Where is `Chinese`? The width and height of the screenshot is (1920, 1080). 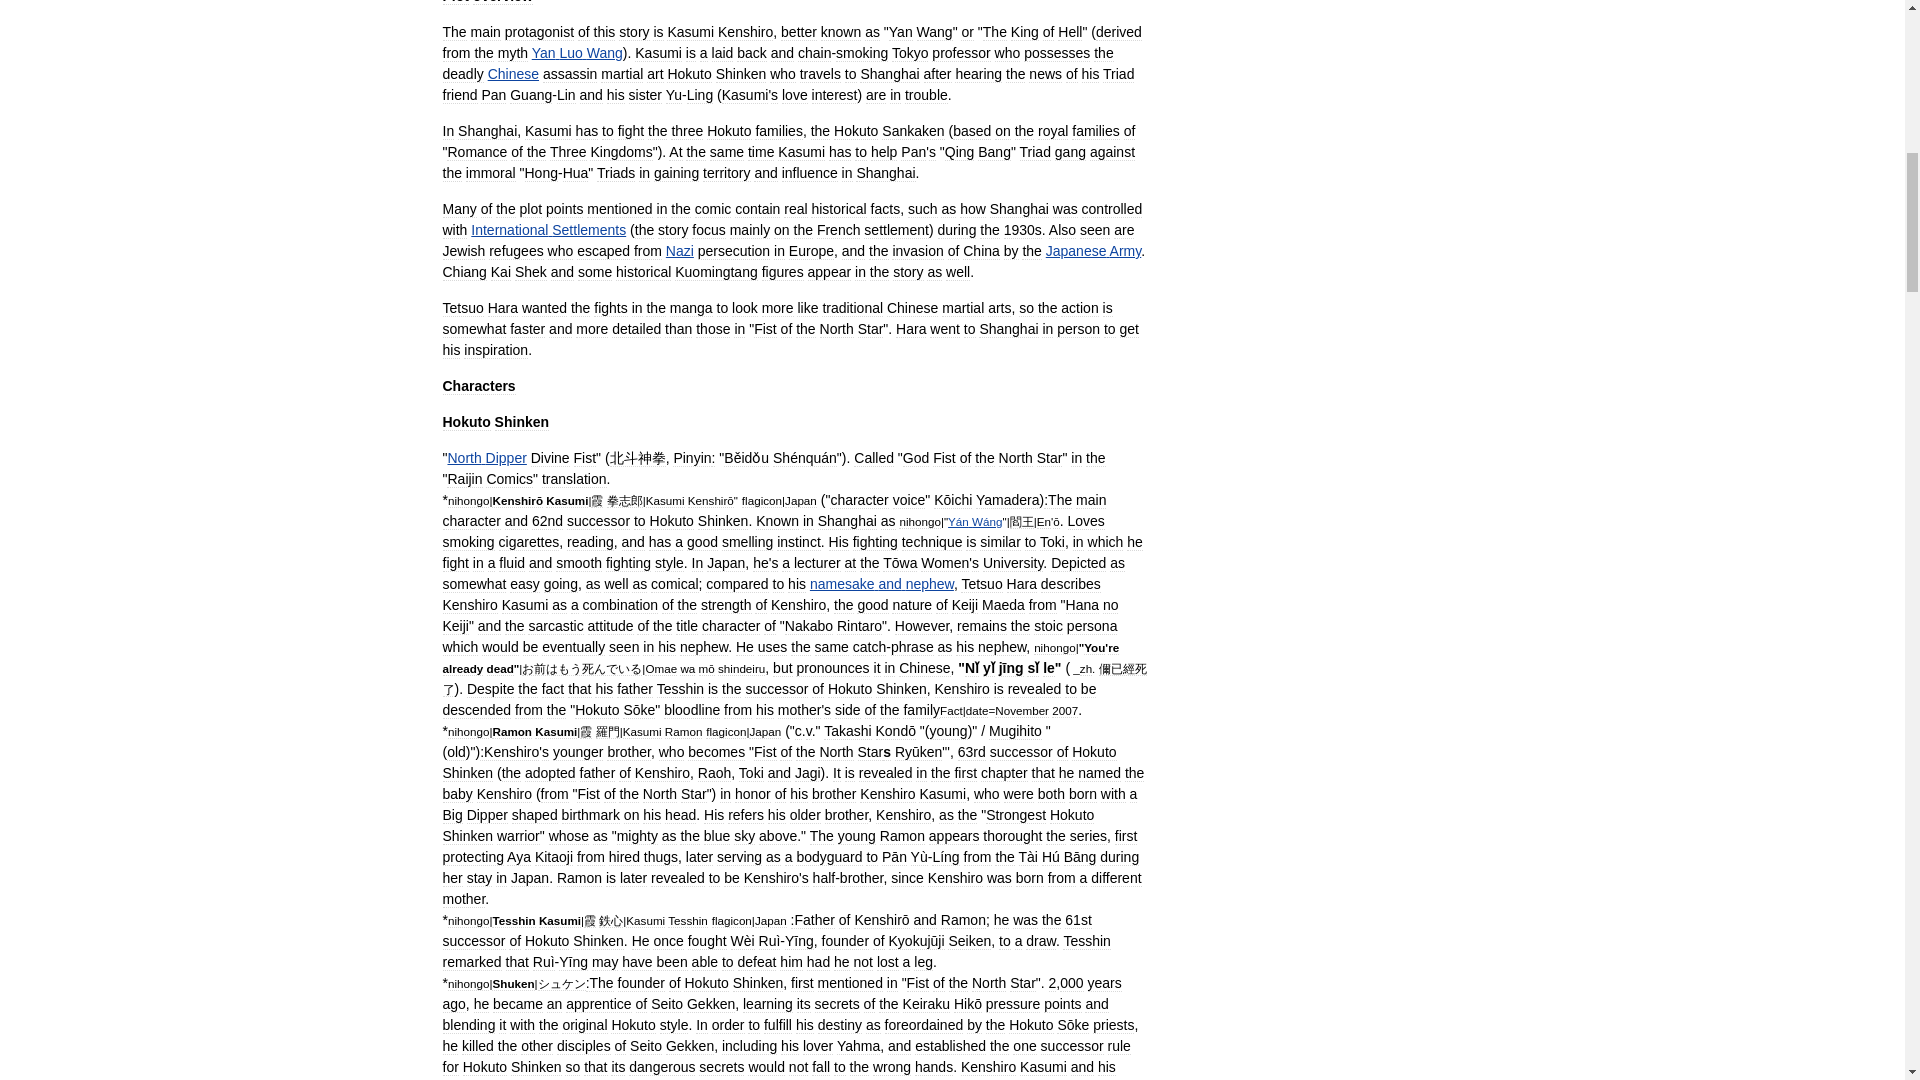 Chinese is located at coordinates (513, 74).